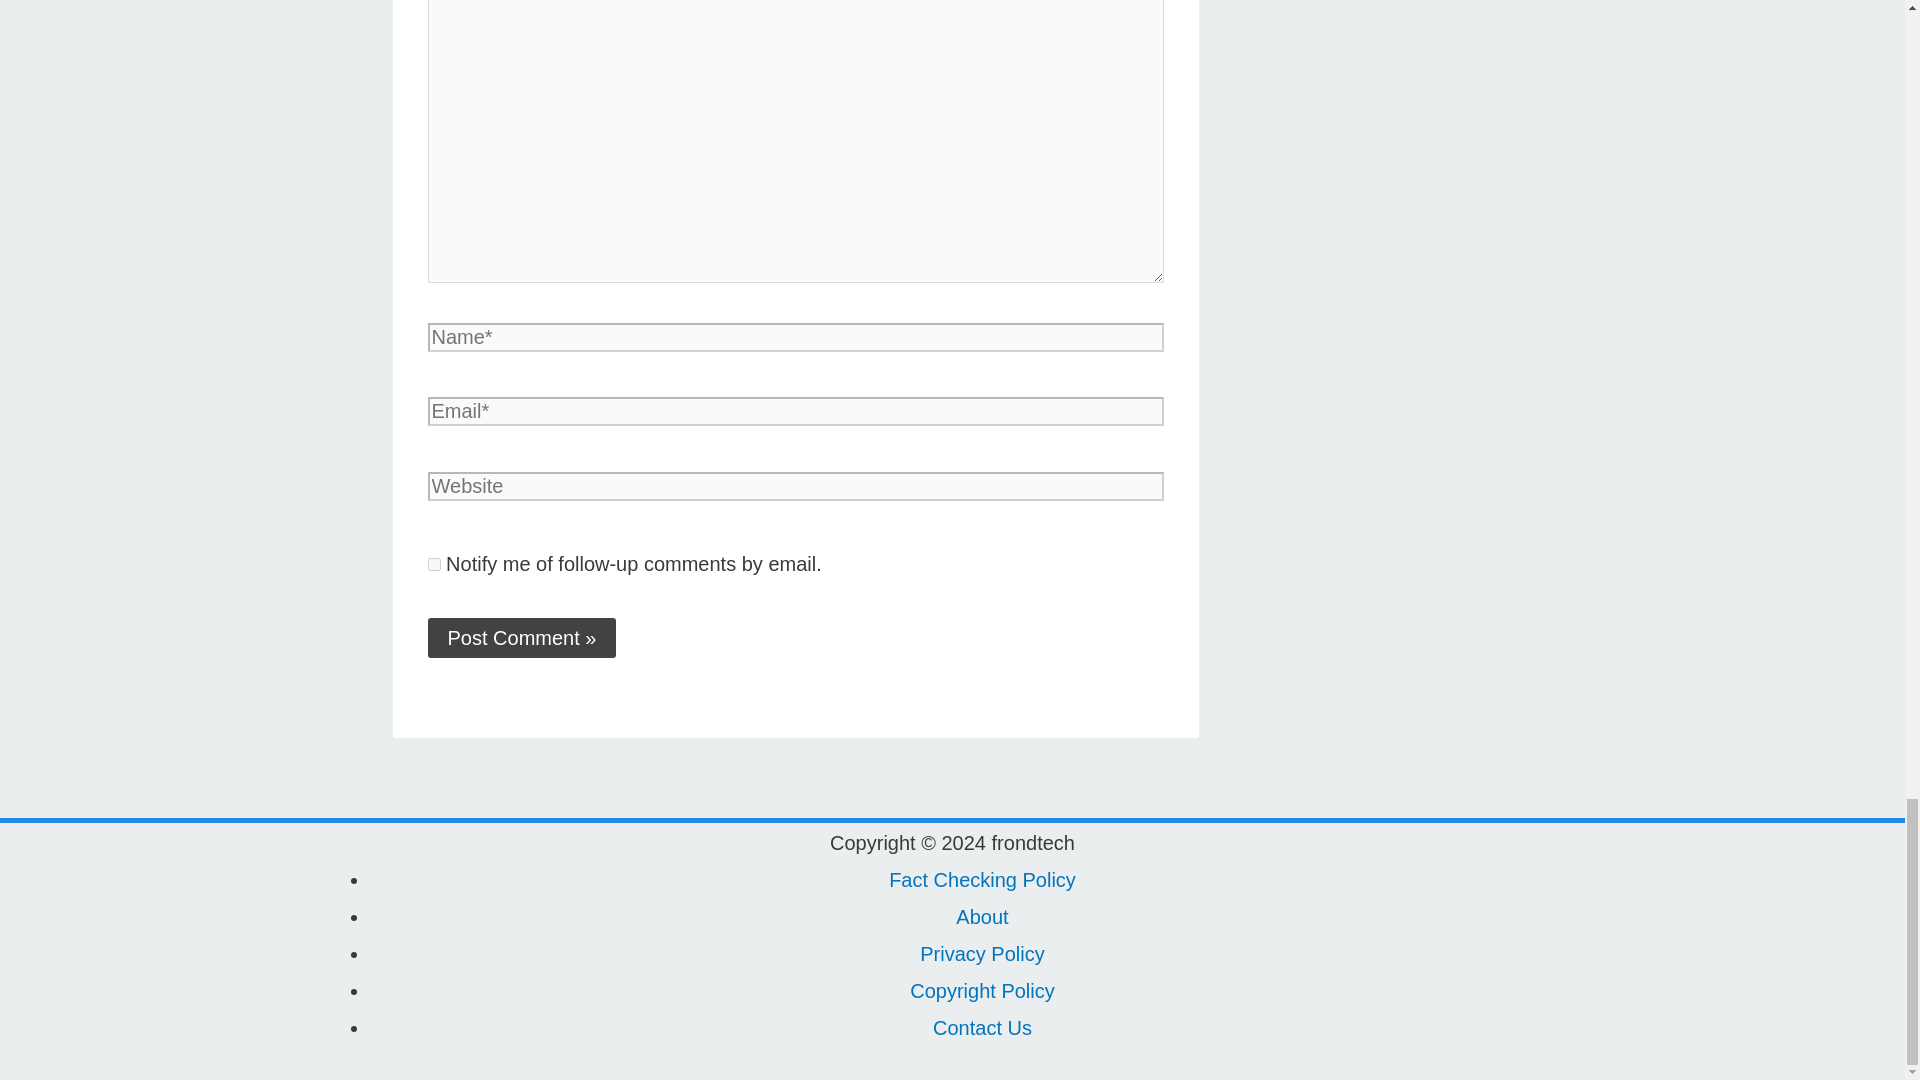 Image resolution: width=1920 pixels, height=1080 pixels. I want to click on About, so click(982, 917).